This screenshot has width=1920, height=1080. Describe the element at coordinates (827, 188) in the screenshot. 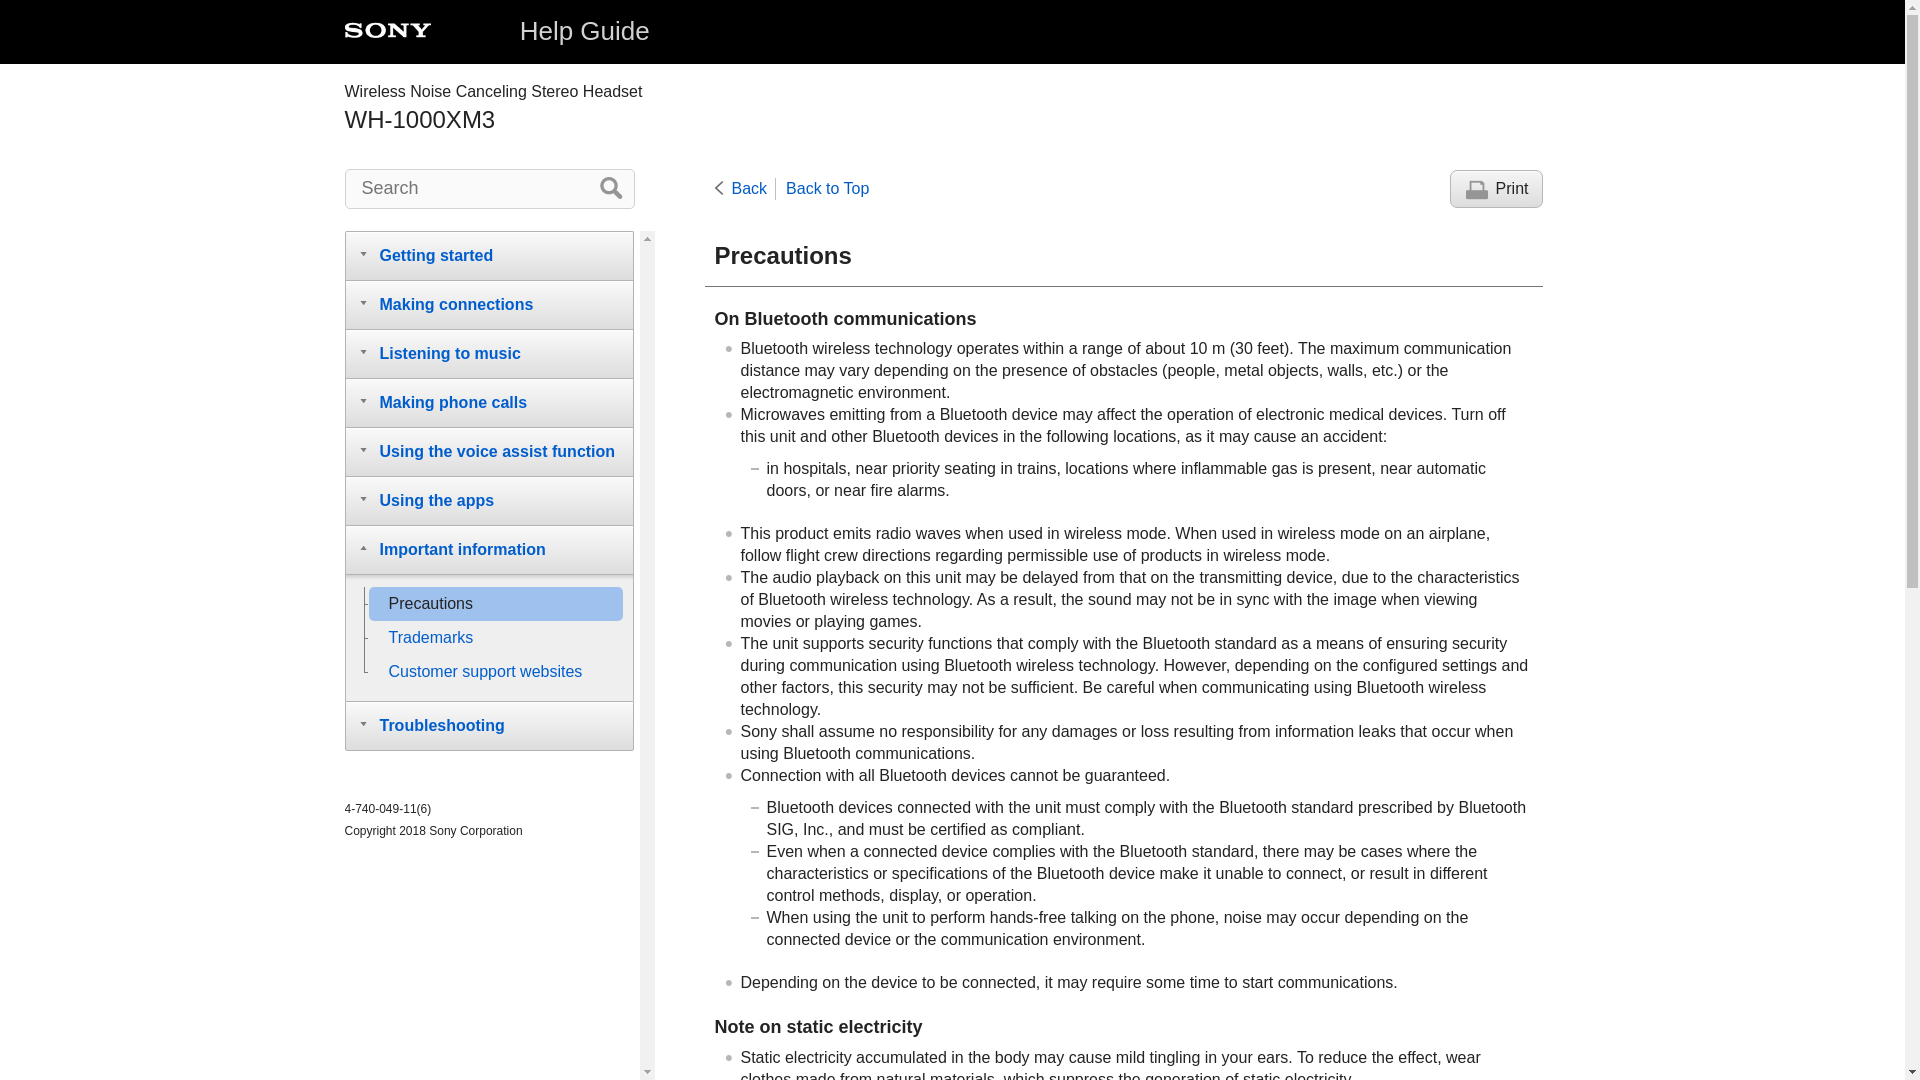

I see `Back to Top` at that location.